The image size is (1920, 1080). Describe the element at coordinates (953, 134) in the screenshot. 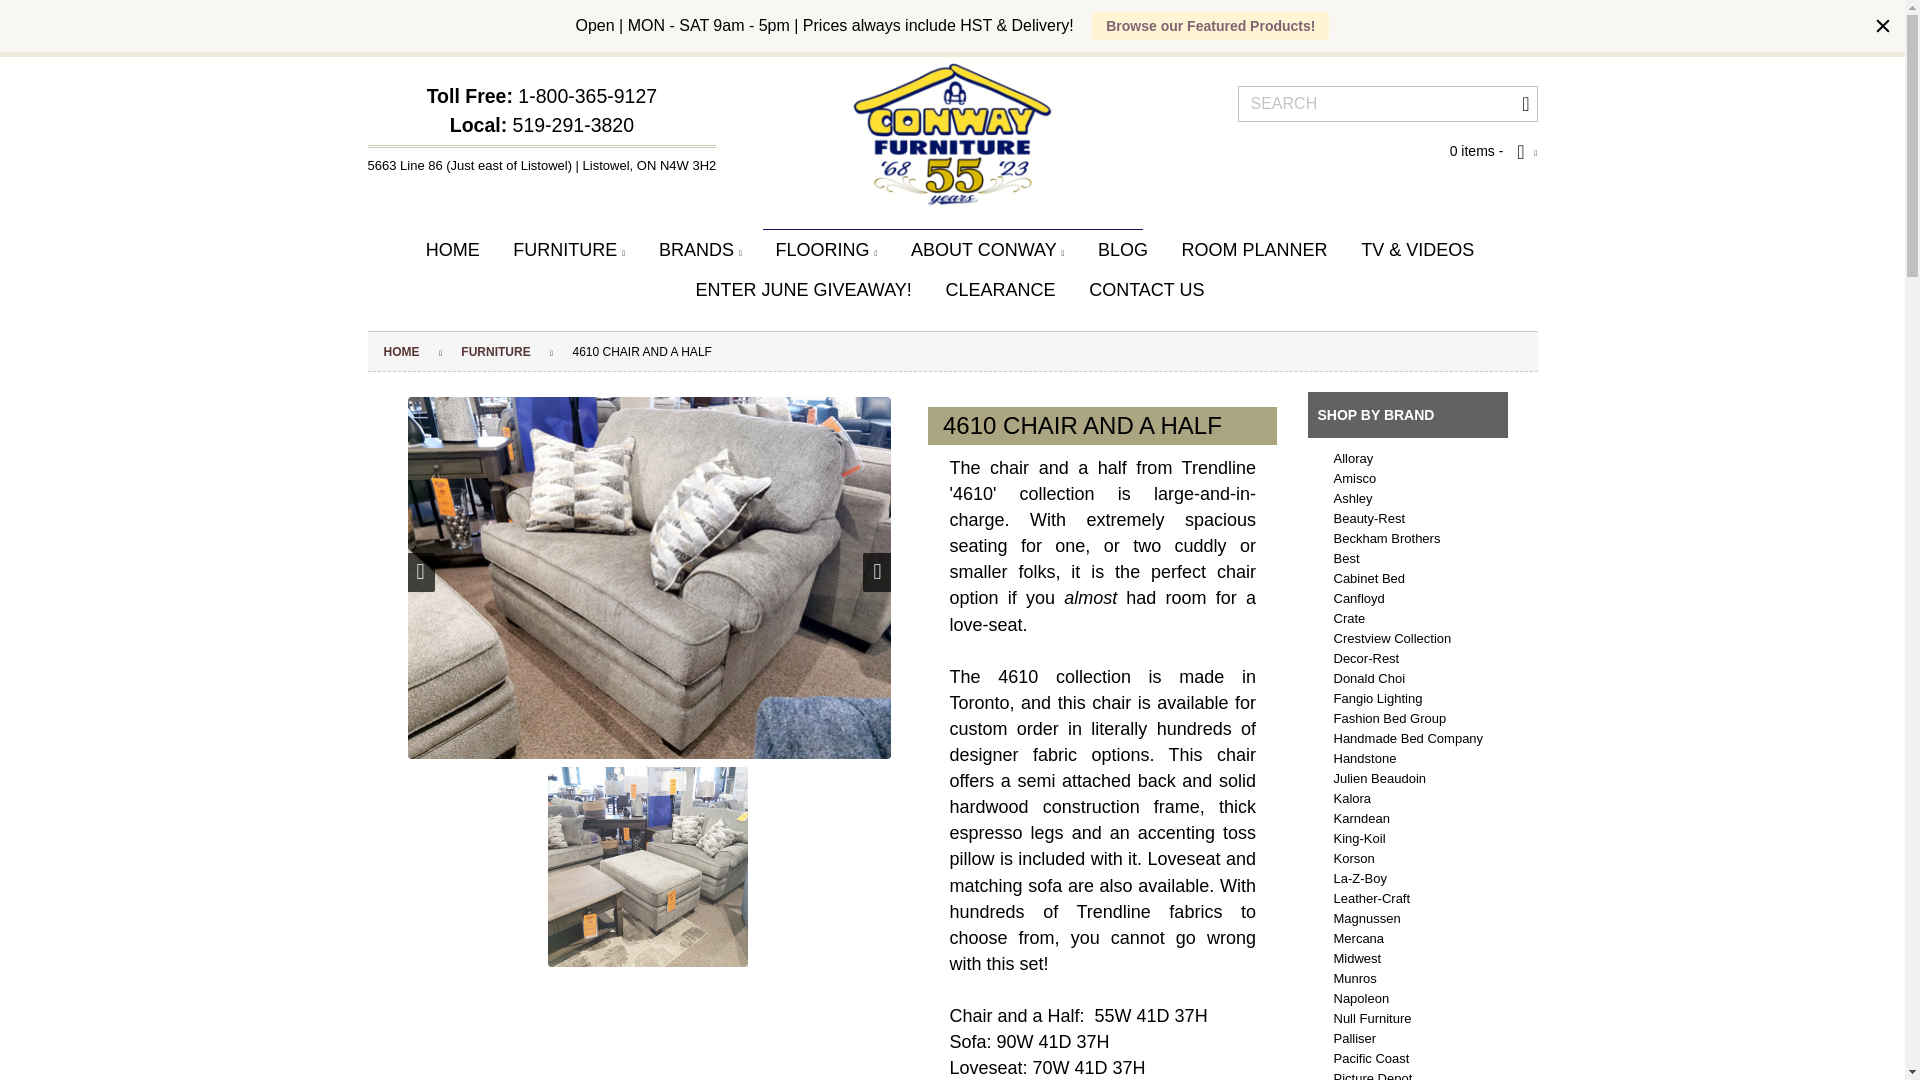

I see `Conway Furniture` at that location.